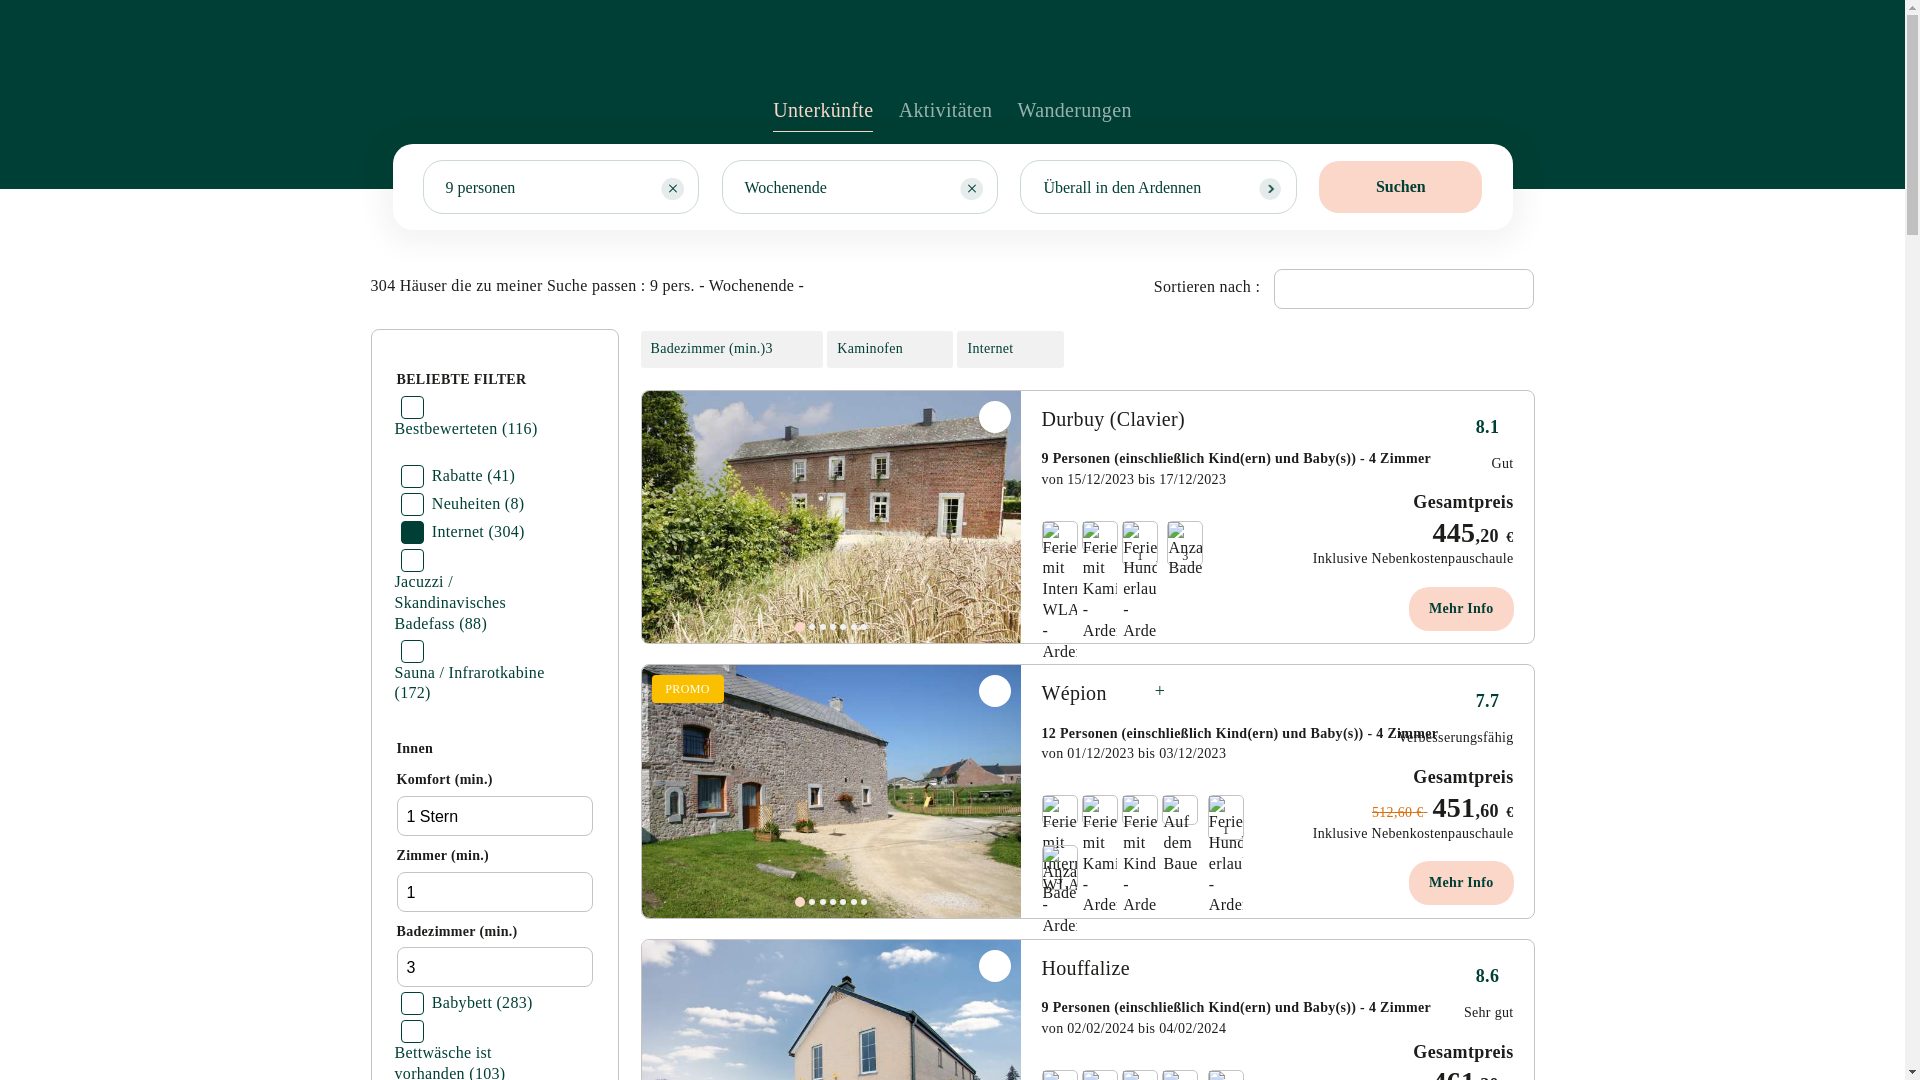  I want to click on Auf dem Bauernhof, so click(1180, 835).